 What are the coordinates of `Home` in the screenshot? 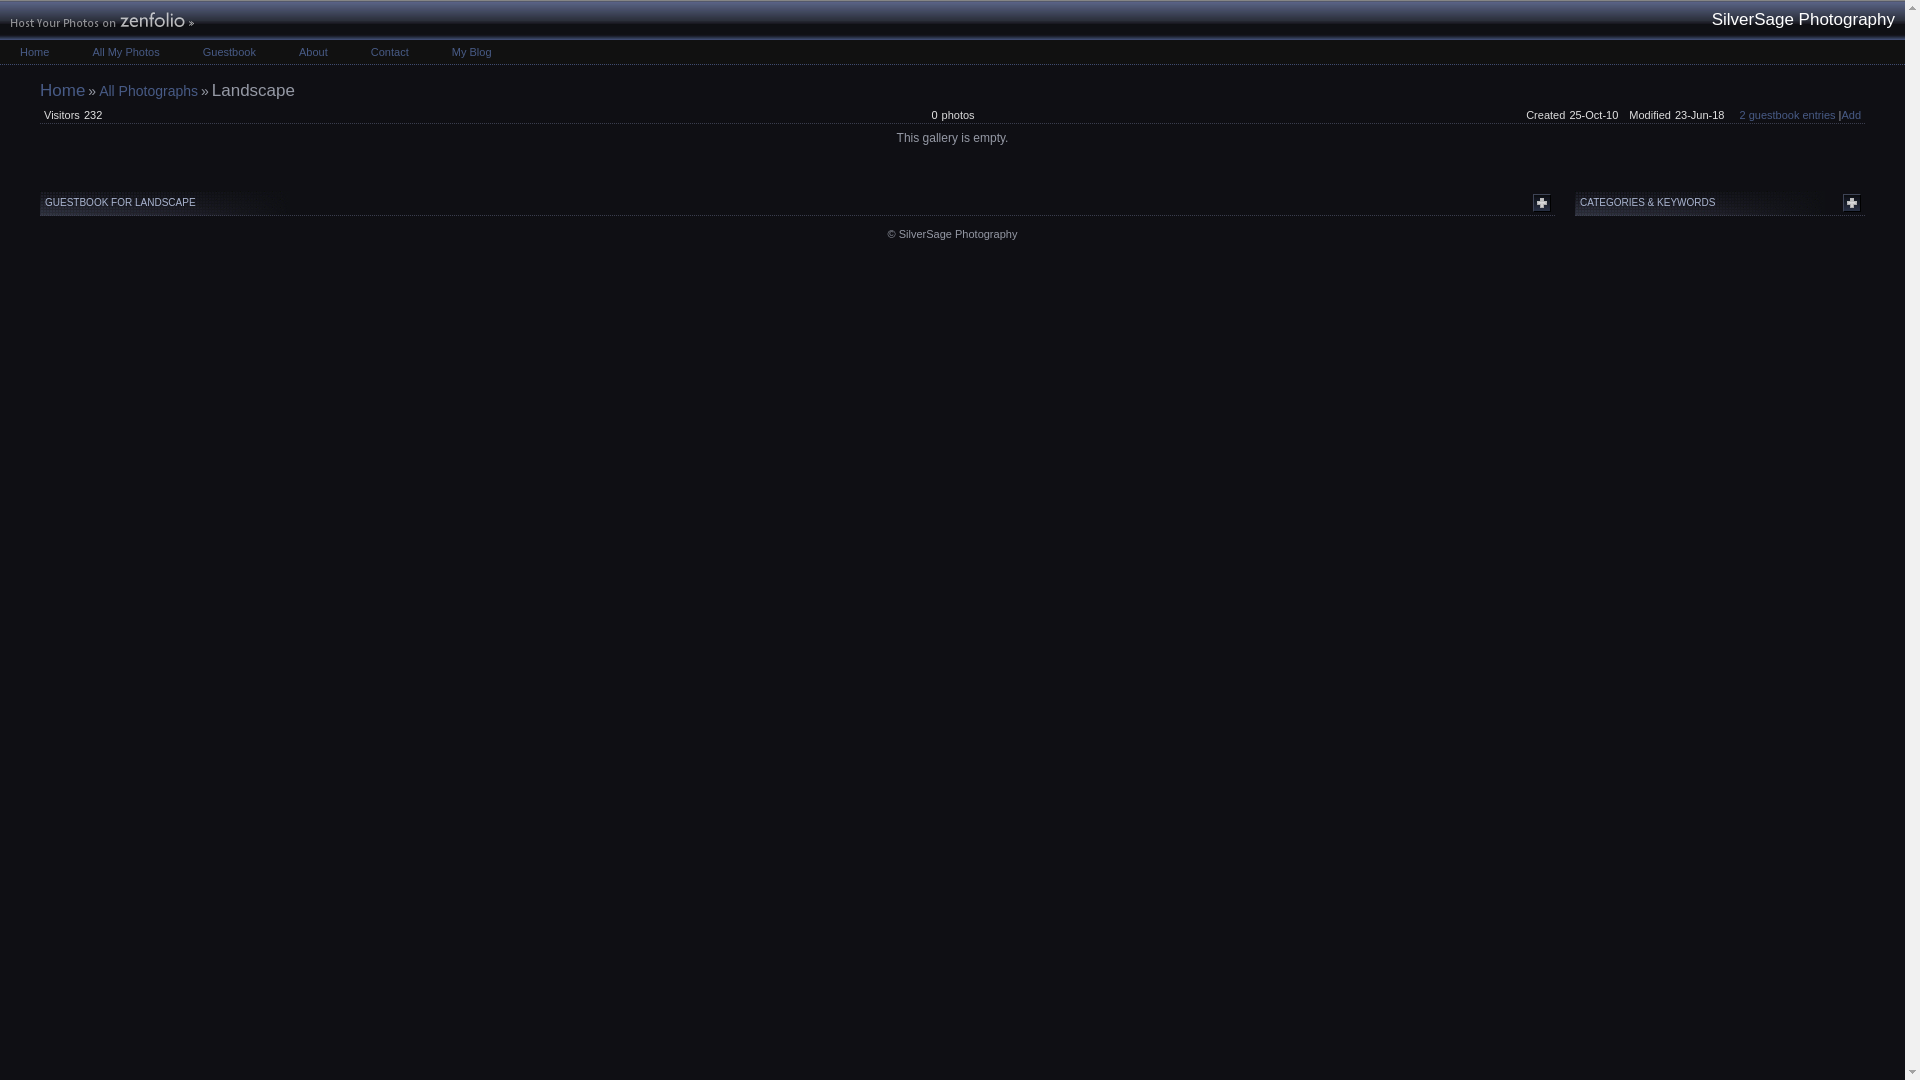 It's located at (62, 90).